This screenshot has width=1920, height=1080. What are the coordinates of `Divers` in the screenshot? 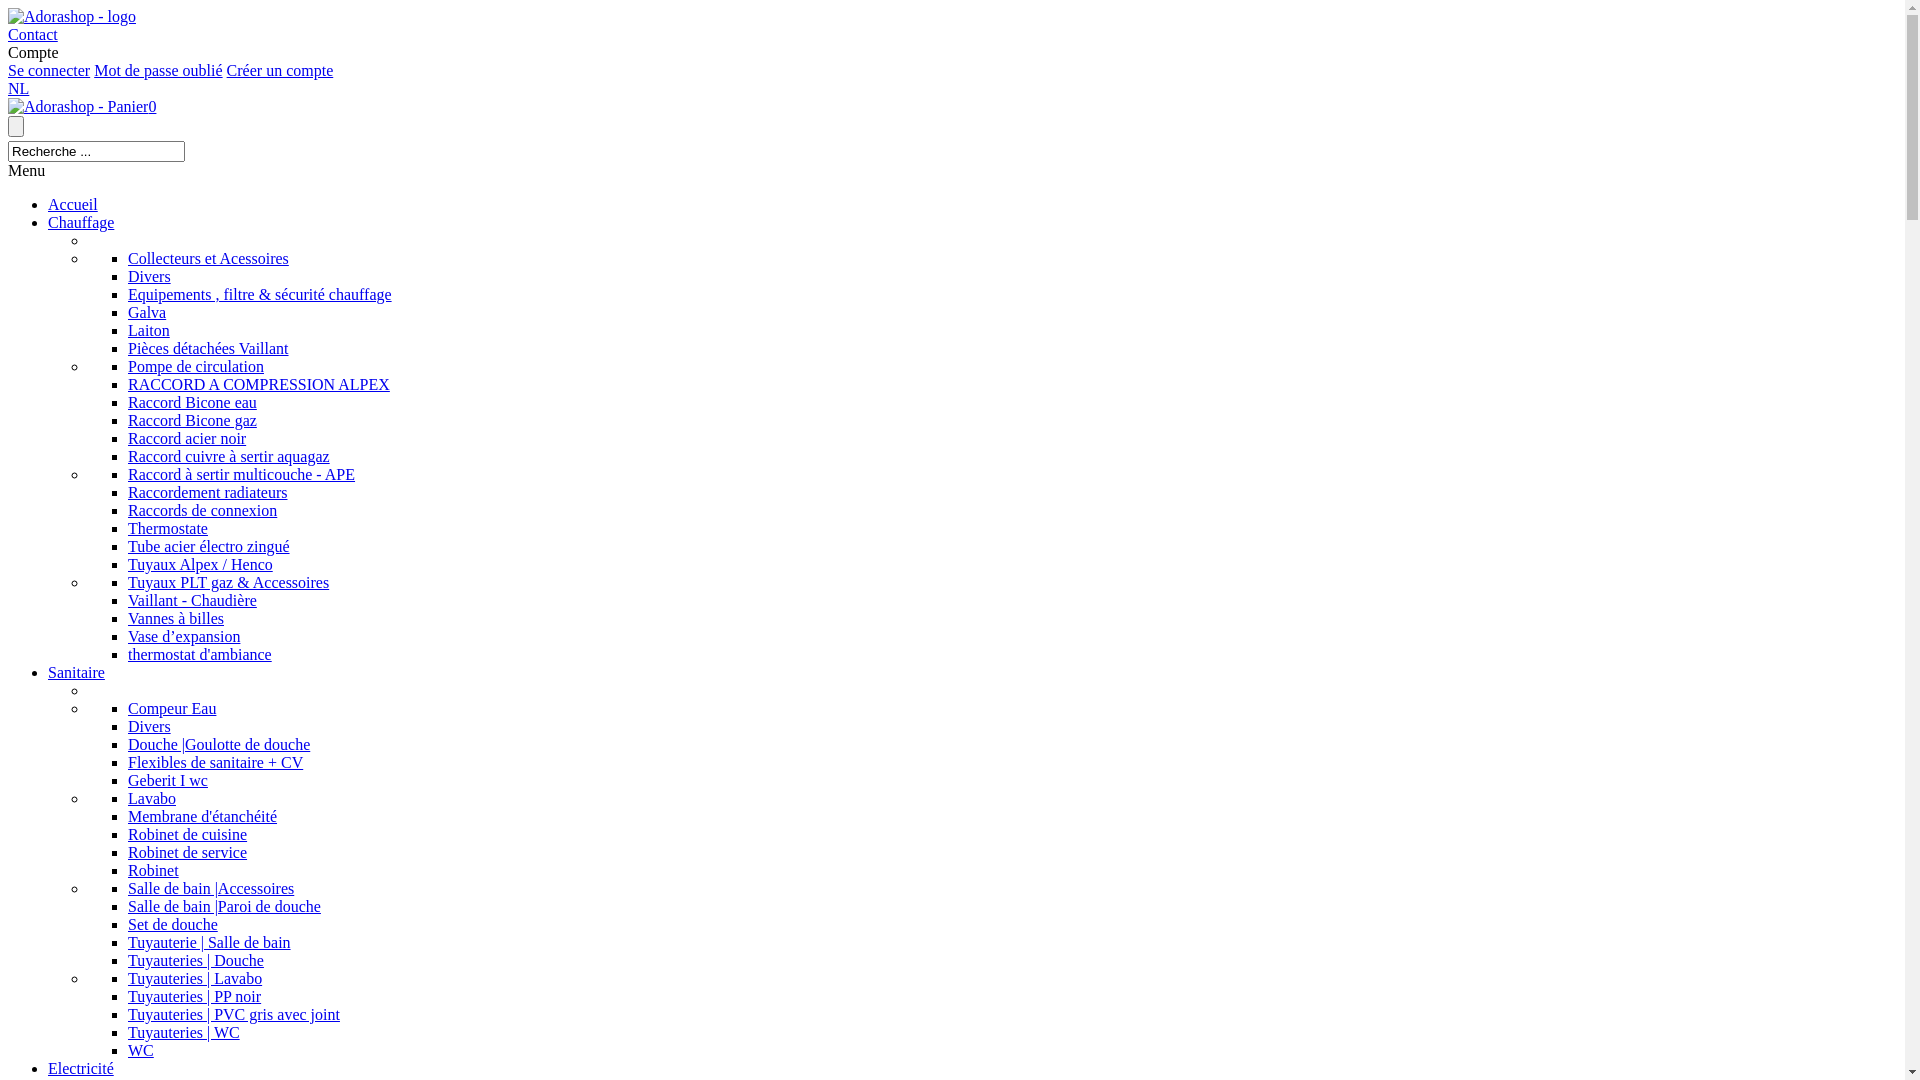 It's located at (150, 276).